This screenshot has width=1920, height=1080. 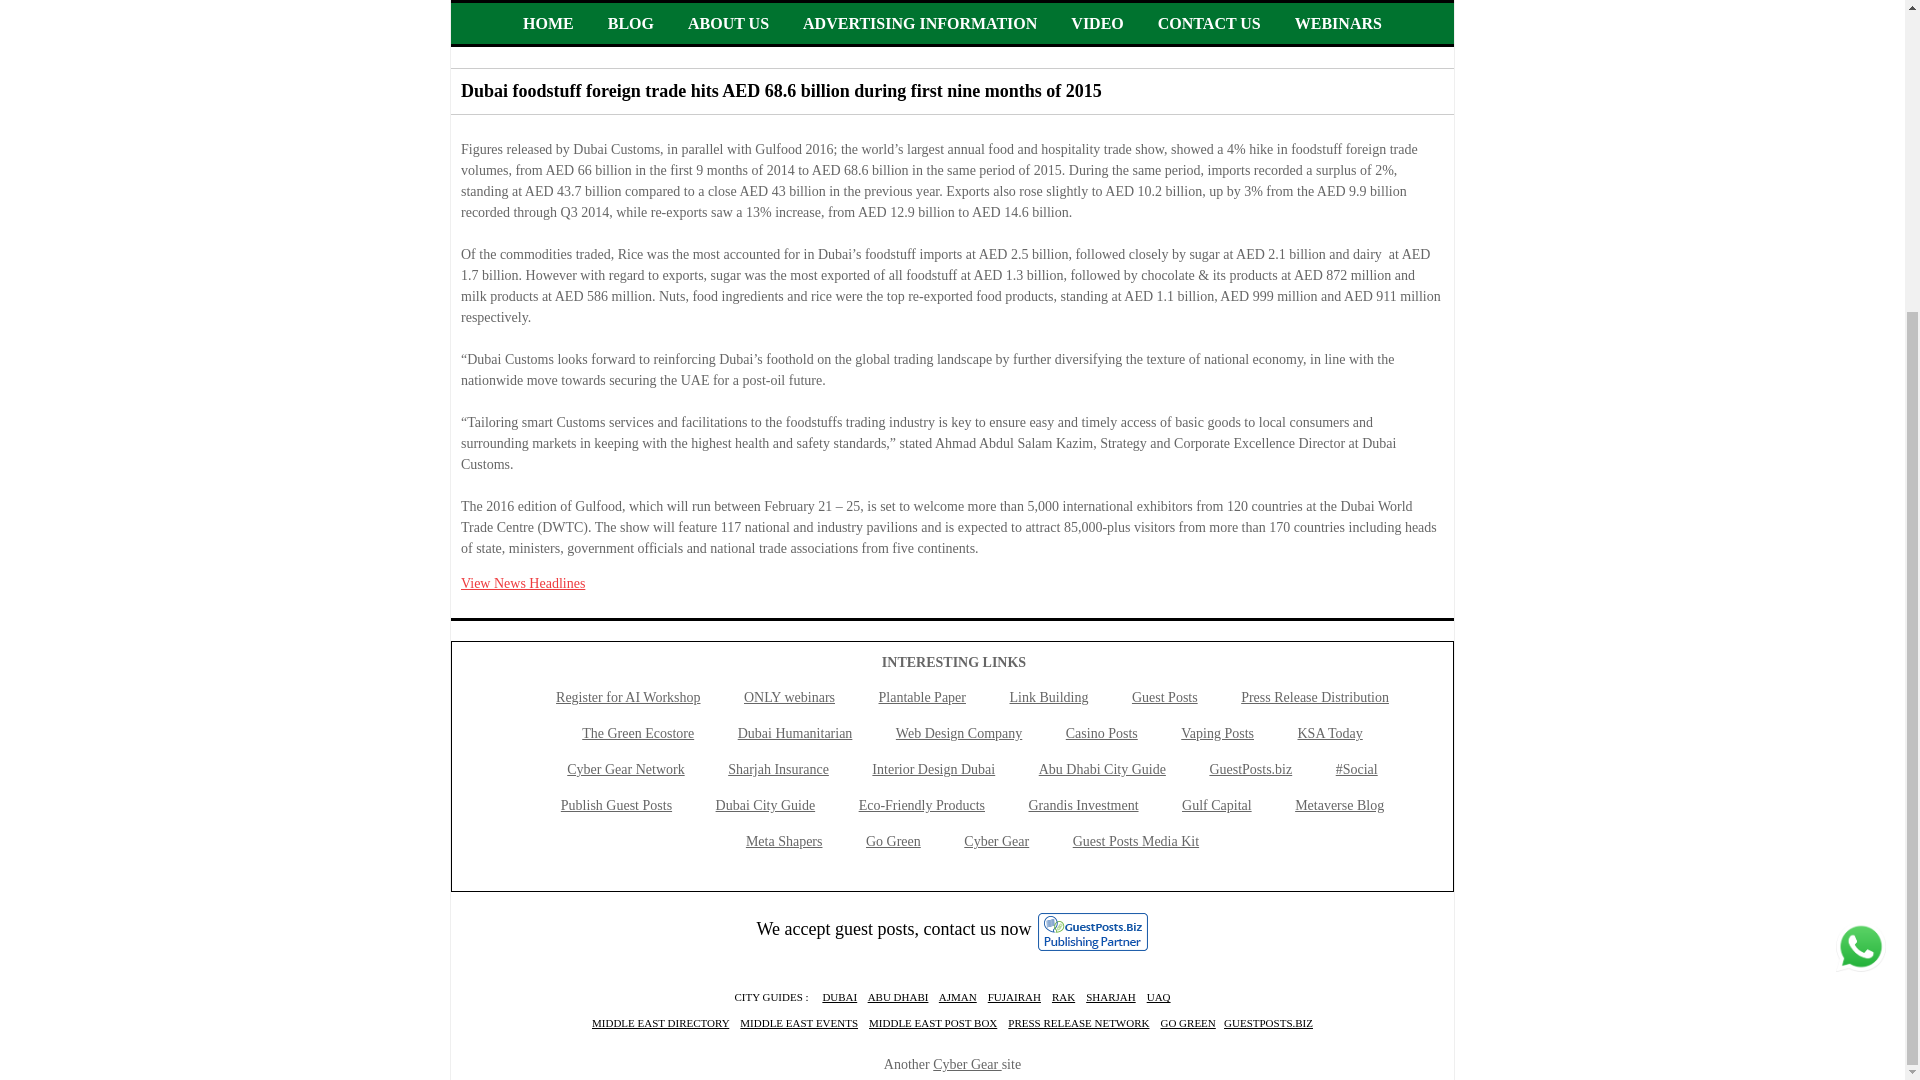 What do you see at coordinates (624, 769) in the screenshot?
I see `Cyber Gear Network` at bounding box center [624, 769].